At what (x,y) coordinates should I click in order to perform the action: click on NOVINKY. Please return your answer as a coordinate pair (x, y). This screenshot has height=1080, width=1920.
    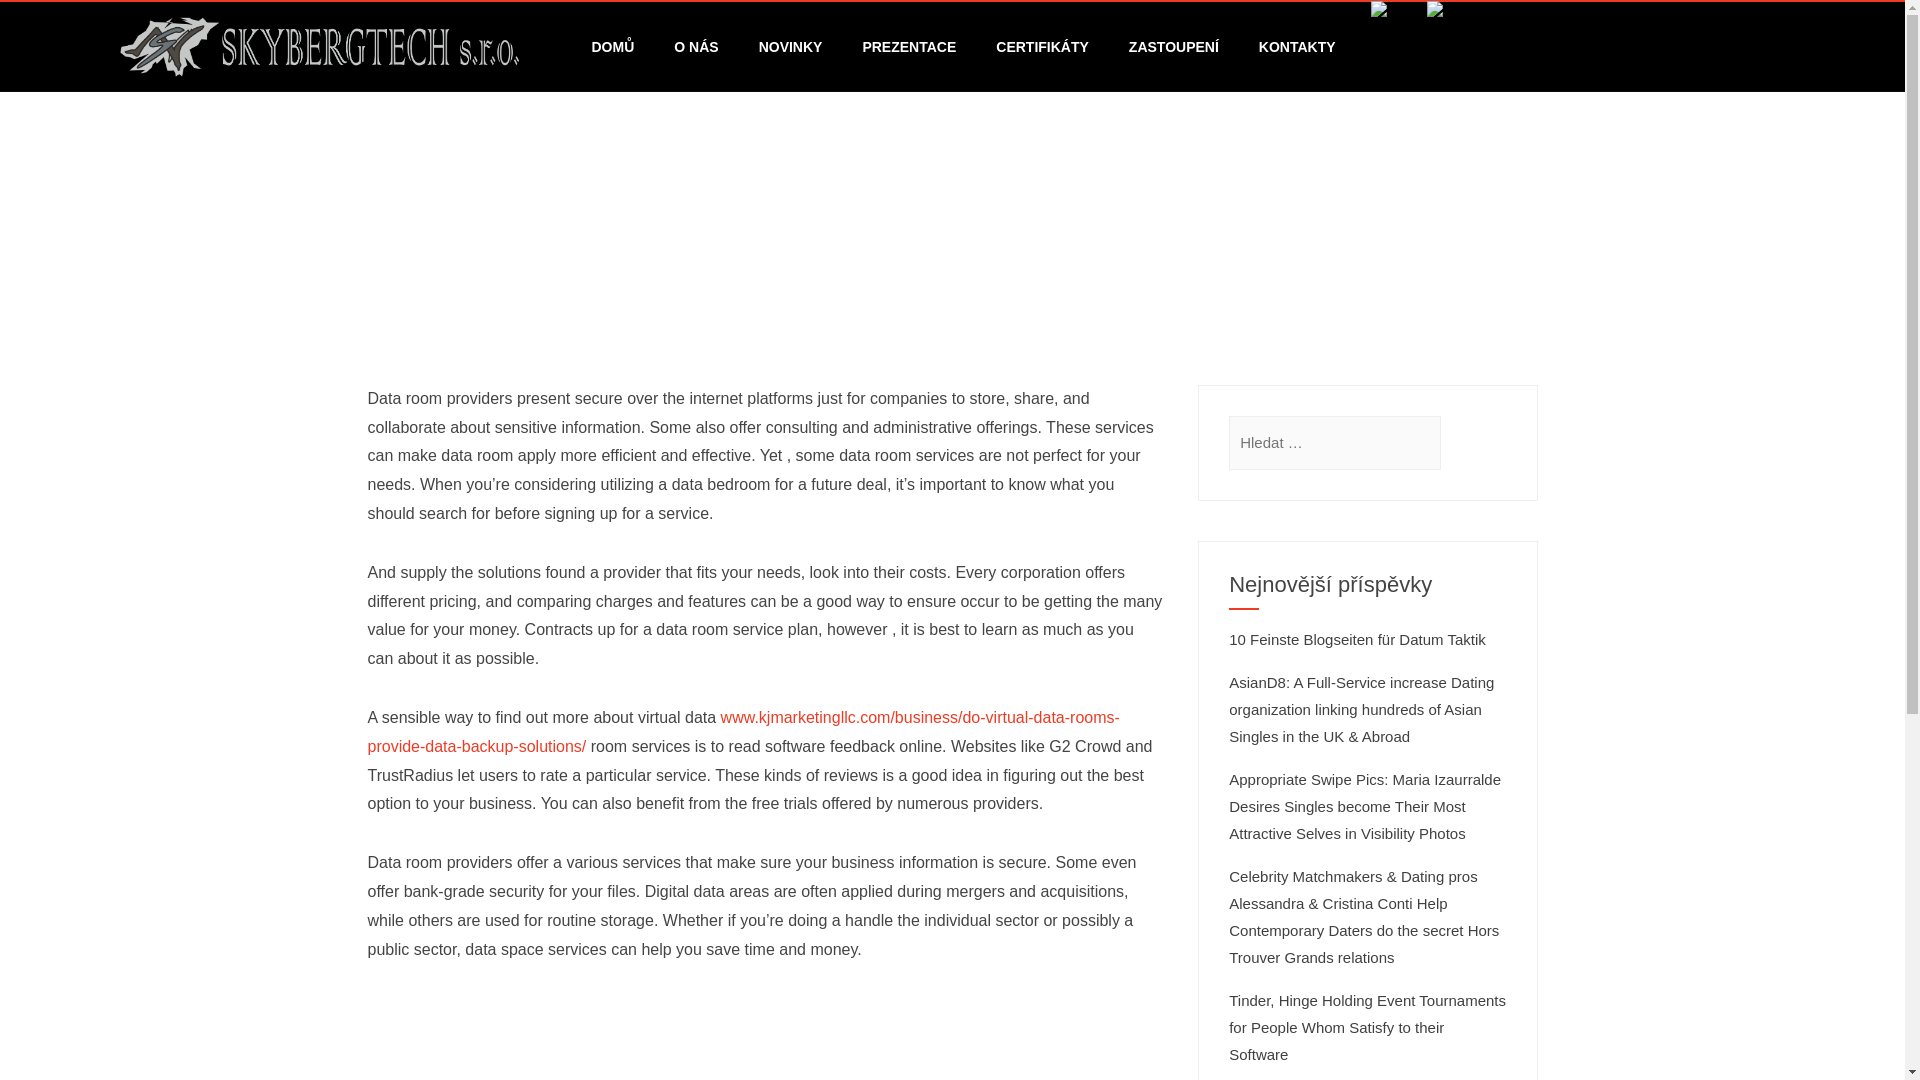
    Looking at the image, I should click on (790, 46).